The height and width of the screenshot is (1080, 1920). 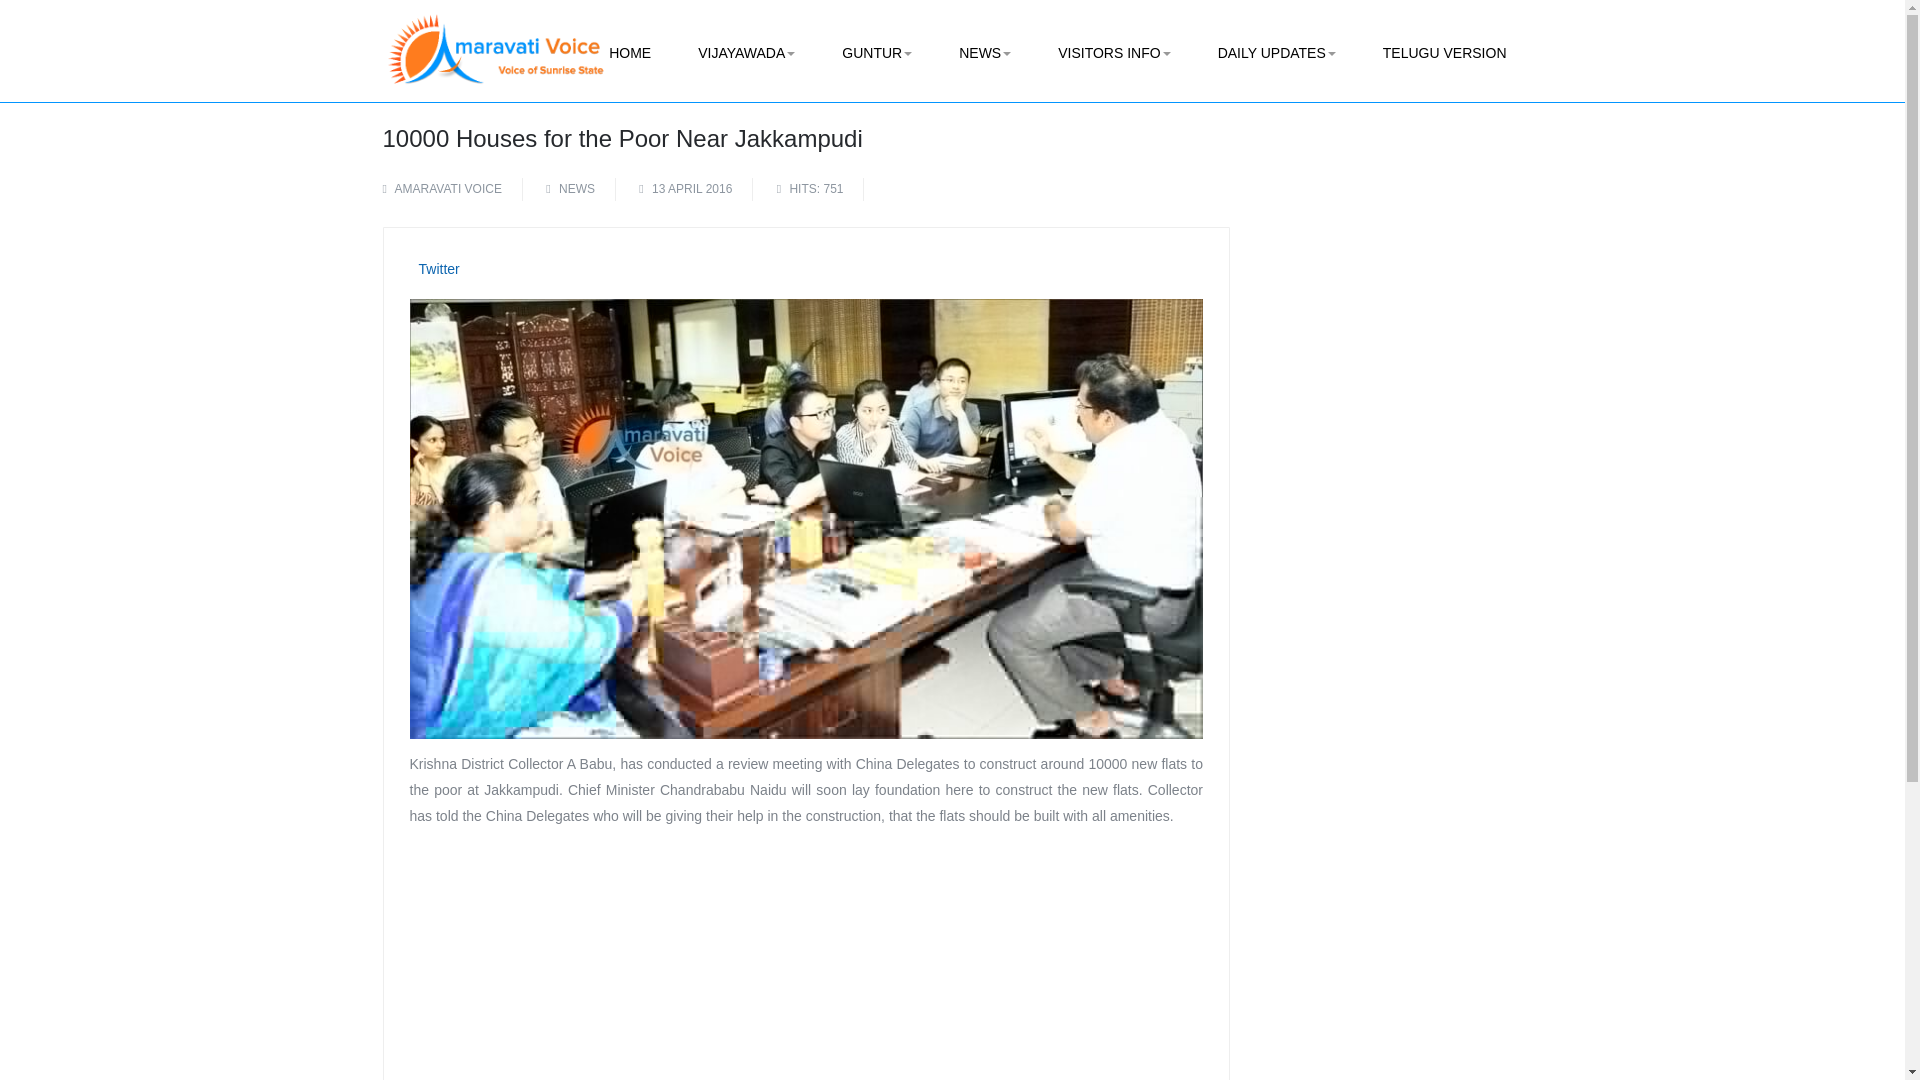 What do you see at coordinates (576, 188) in the screenshot?
I see `NEWS` at bounding box center [576, 188].